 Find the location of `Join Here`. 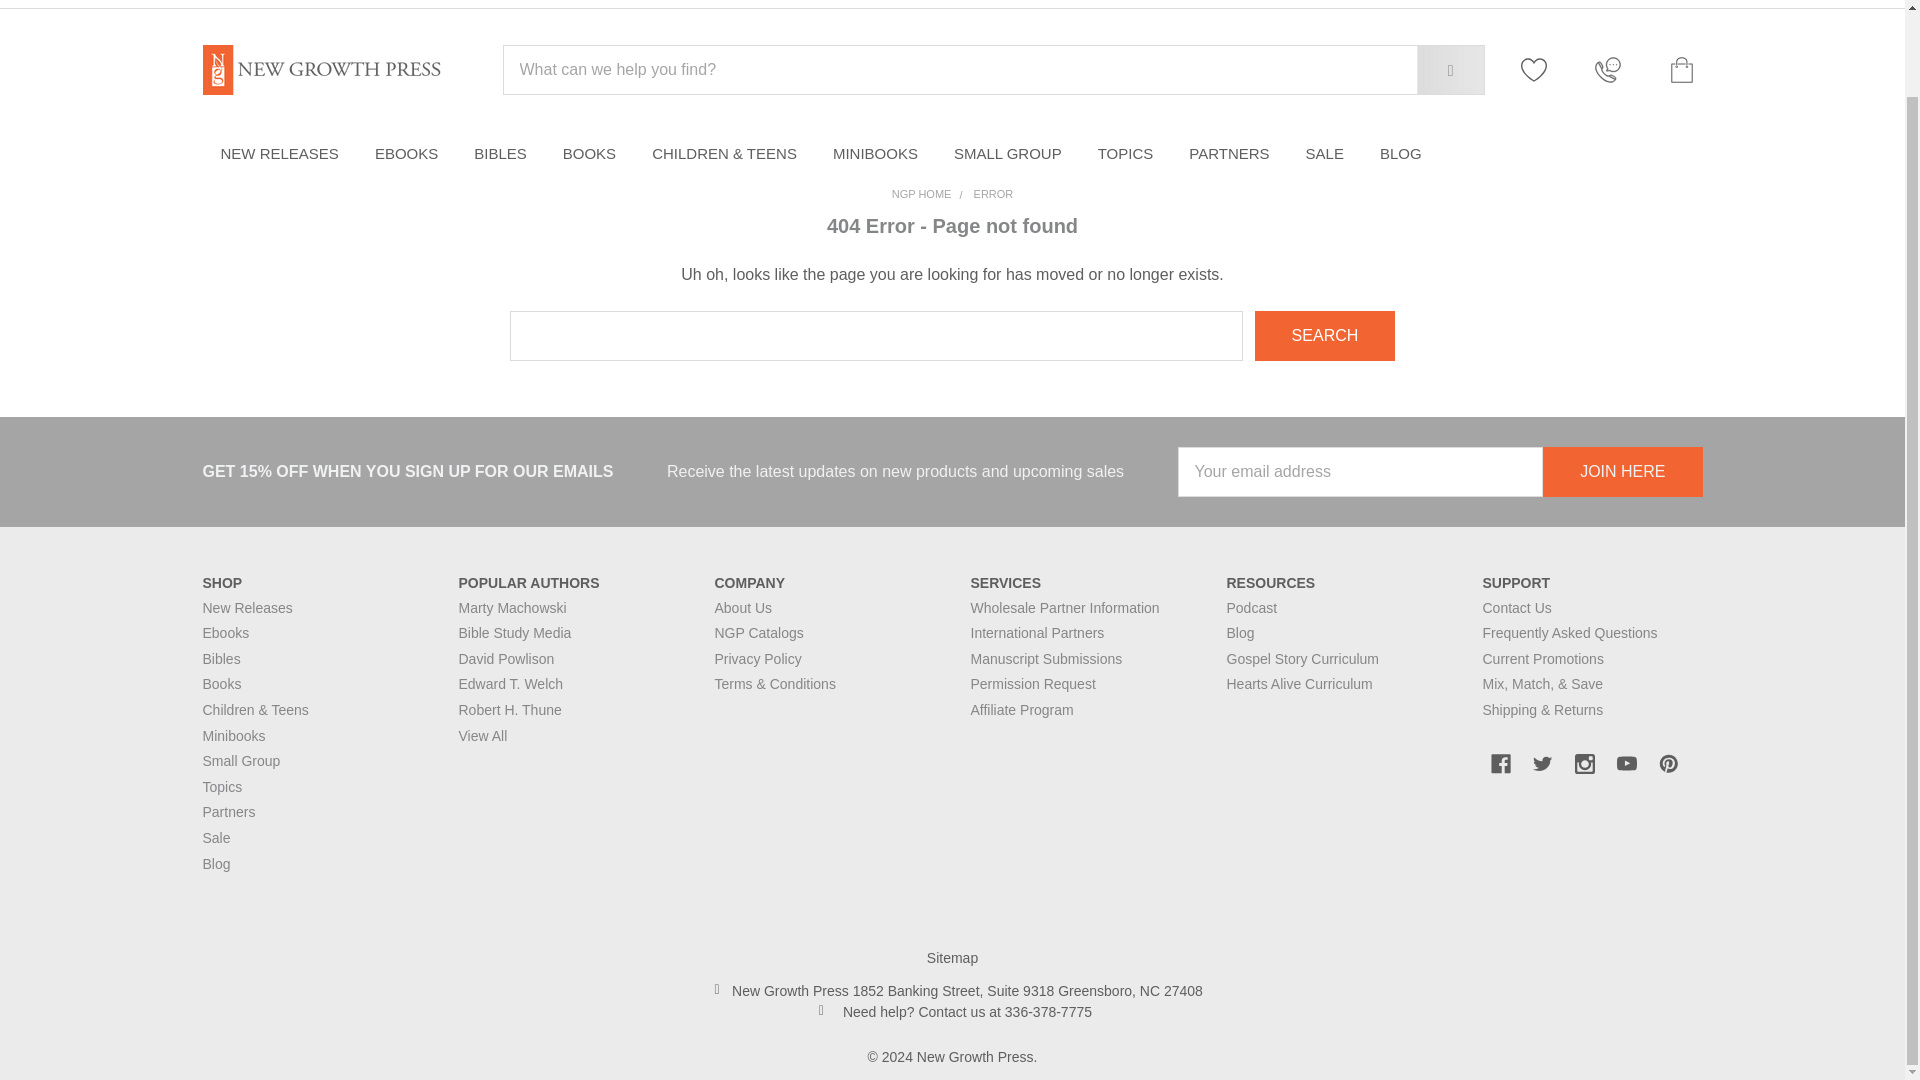

Join Here is located at coordinates (1622, 472).